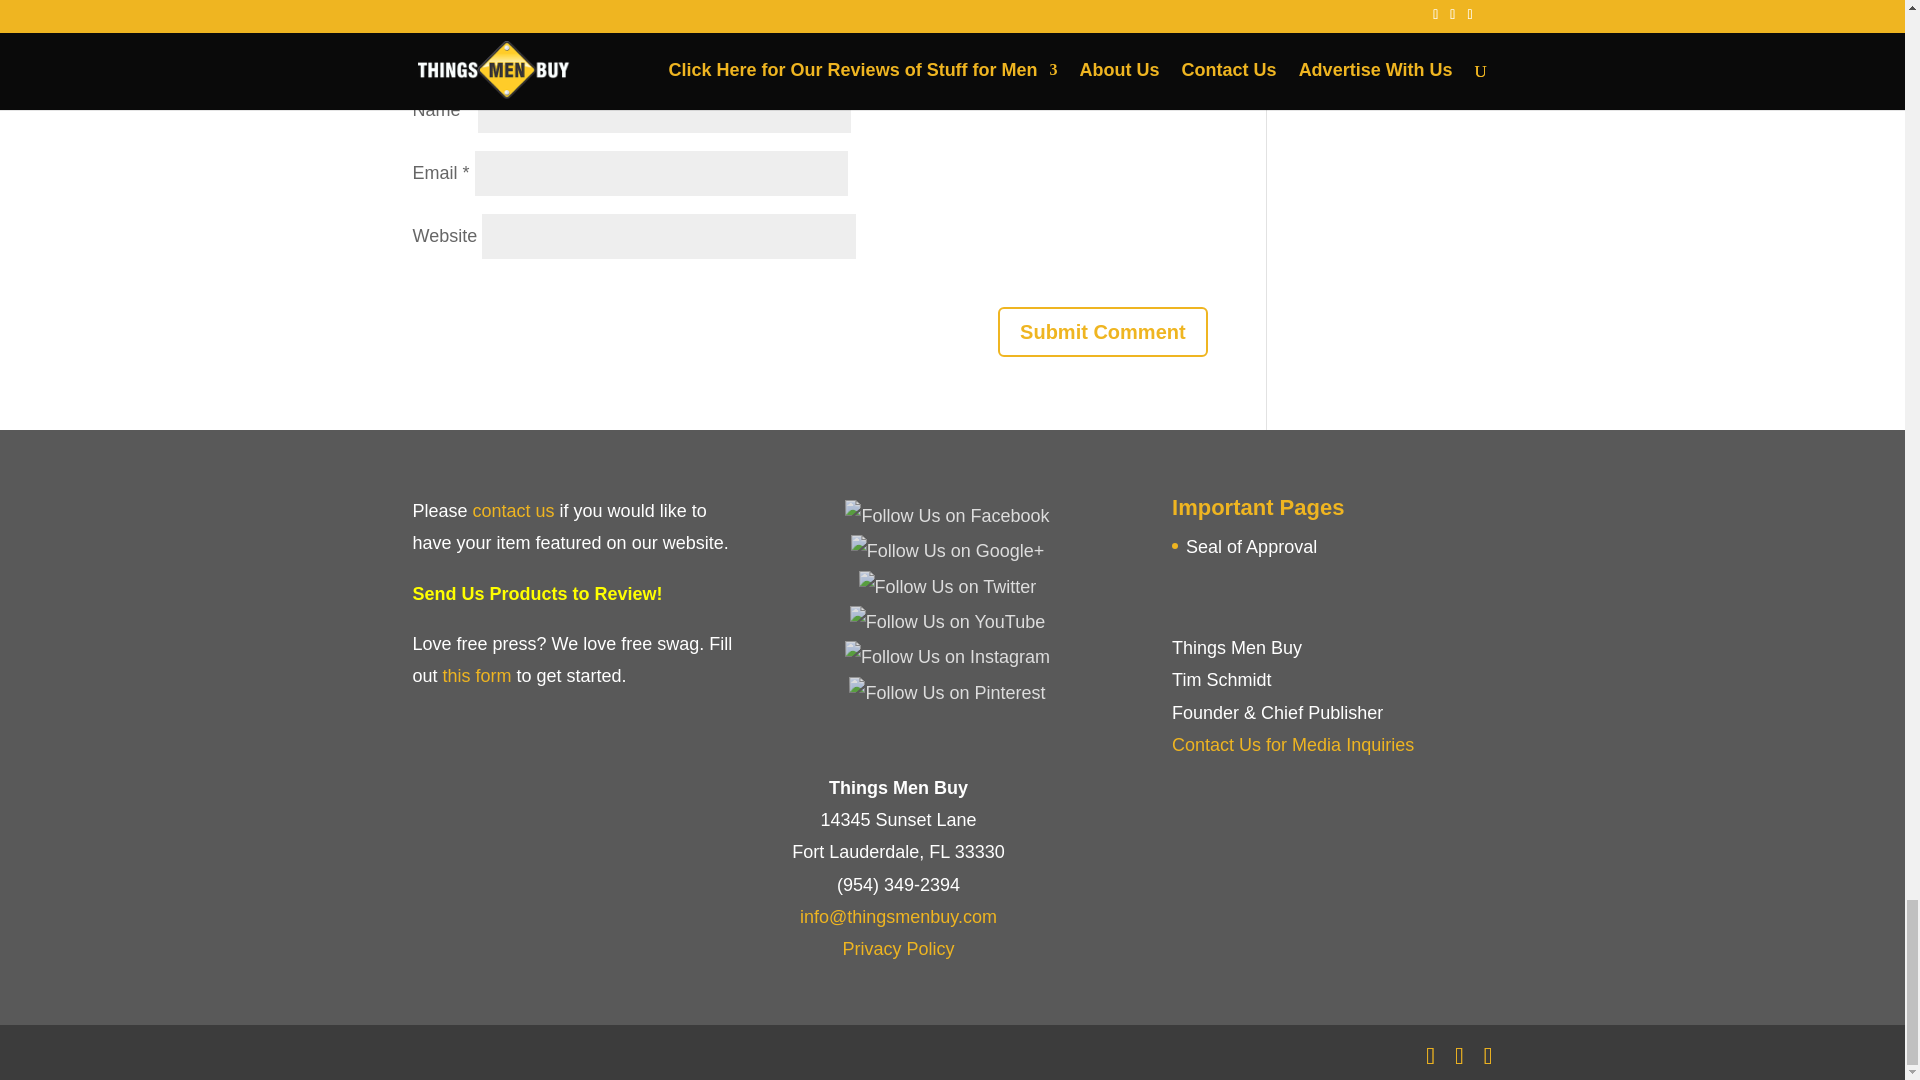 The image size is (1920, 1080). What do you see at coordinates (947, 586) in the screenshot?
I see `Follow Us on Twitter` at bounding box center [947, 586].